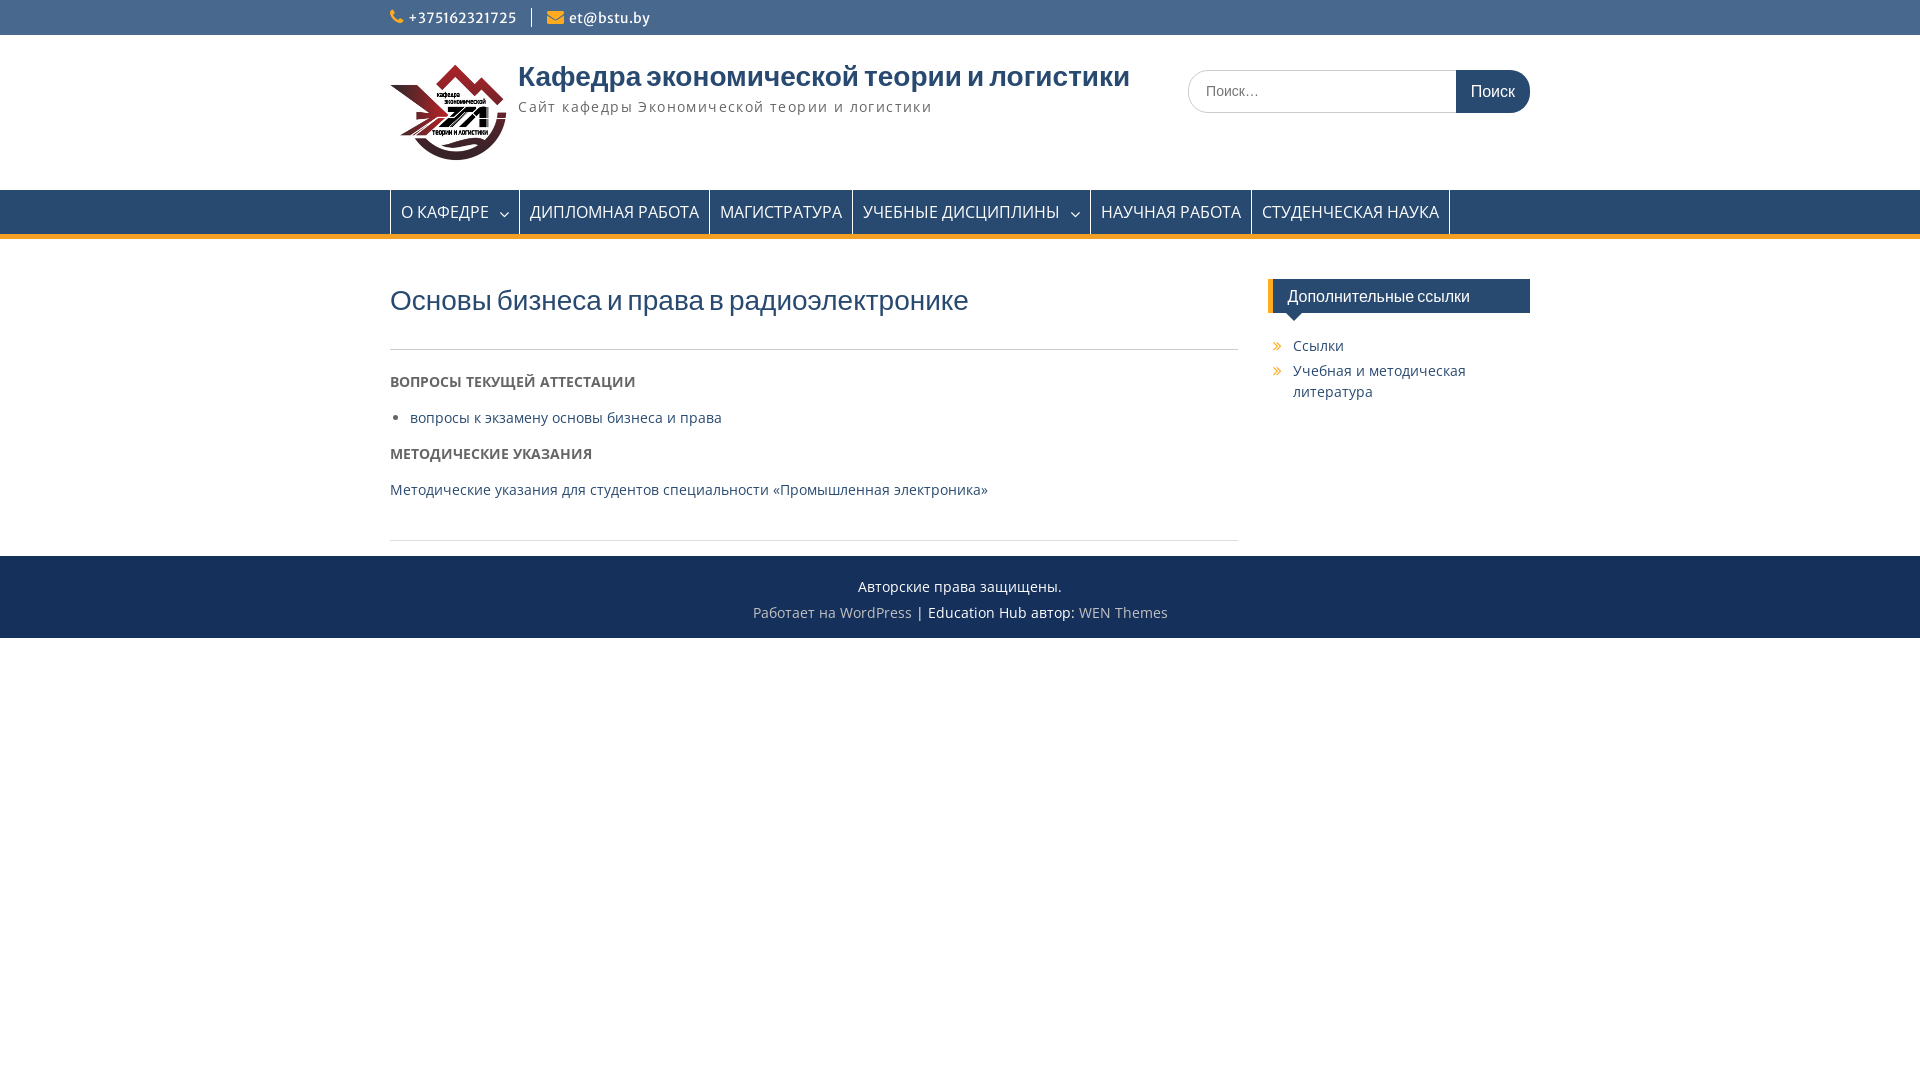 This screenshot has width=1920, height=1080. What do you see at coordinates (1122, 612) in the screenshot?
I see `WEN Themes` at bounding box center [1122, 612].